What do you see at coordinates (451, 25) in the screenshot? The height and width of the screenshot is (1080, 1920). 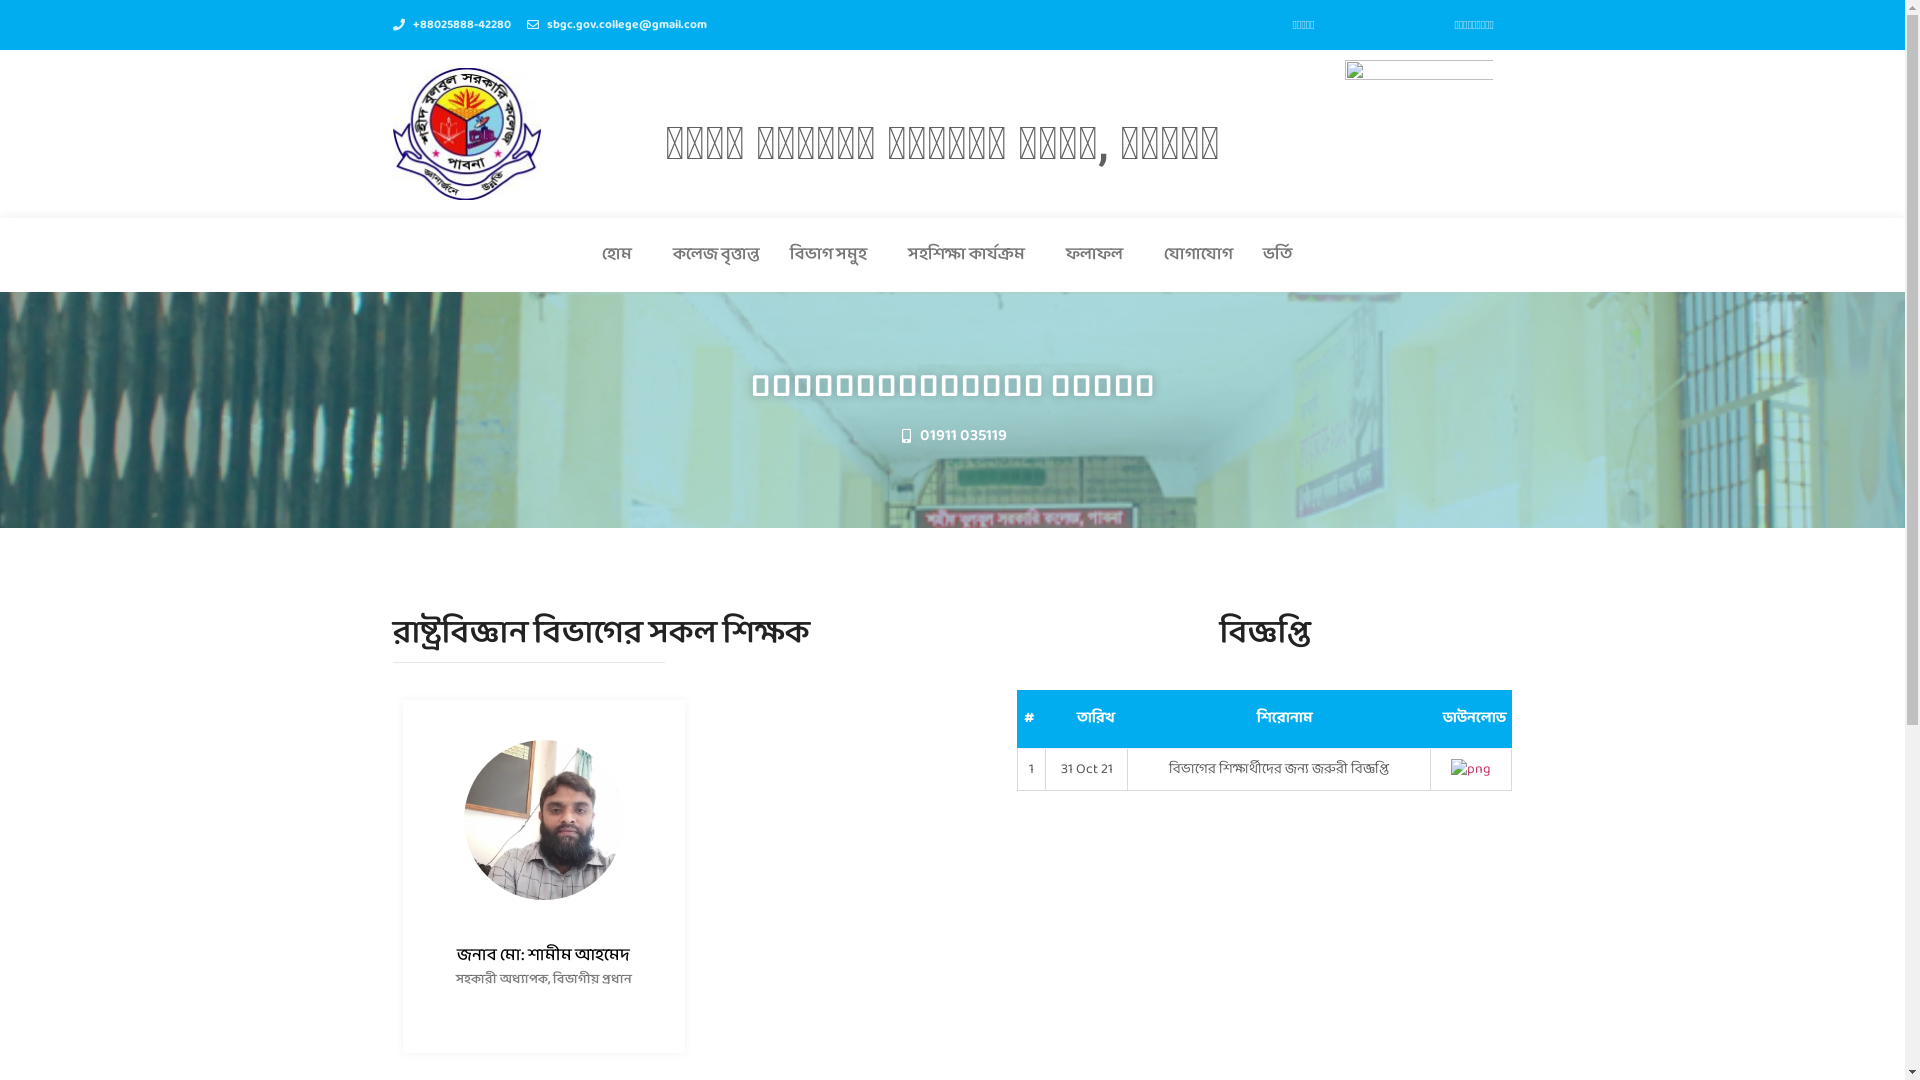 I see `+88025888-42280` at bounding box center [451, 25].